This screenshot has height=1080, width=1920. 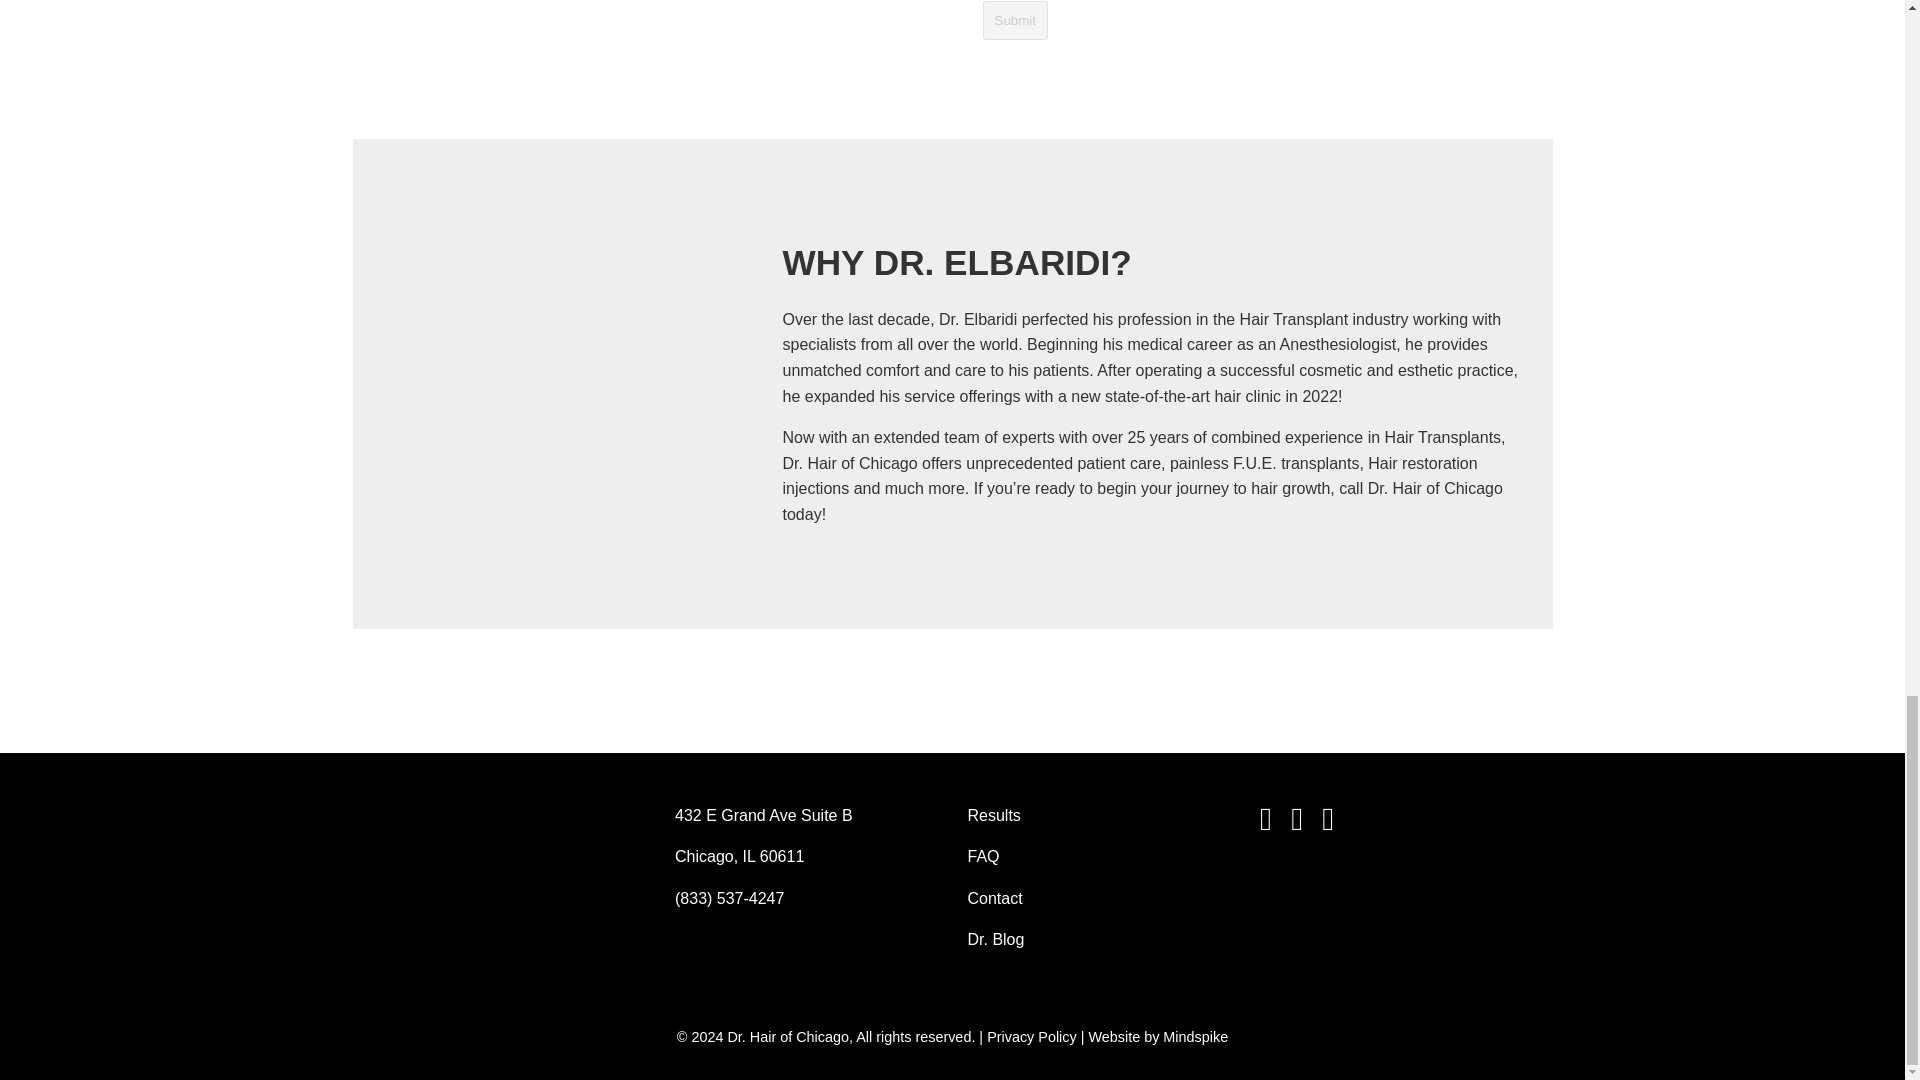 What do you see at coordinates (996, 939) in the screenshot?
I see `Dr. Blog` at bounding box center [996, 939].